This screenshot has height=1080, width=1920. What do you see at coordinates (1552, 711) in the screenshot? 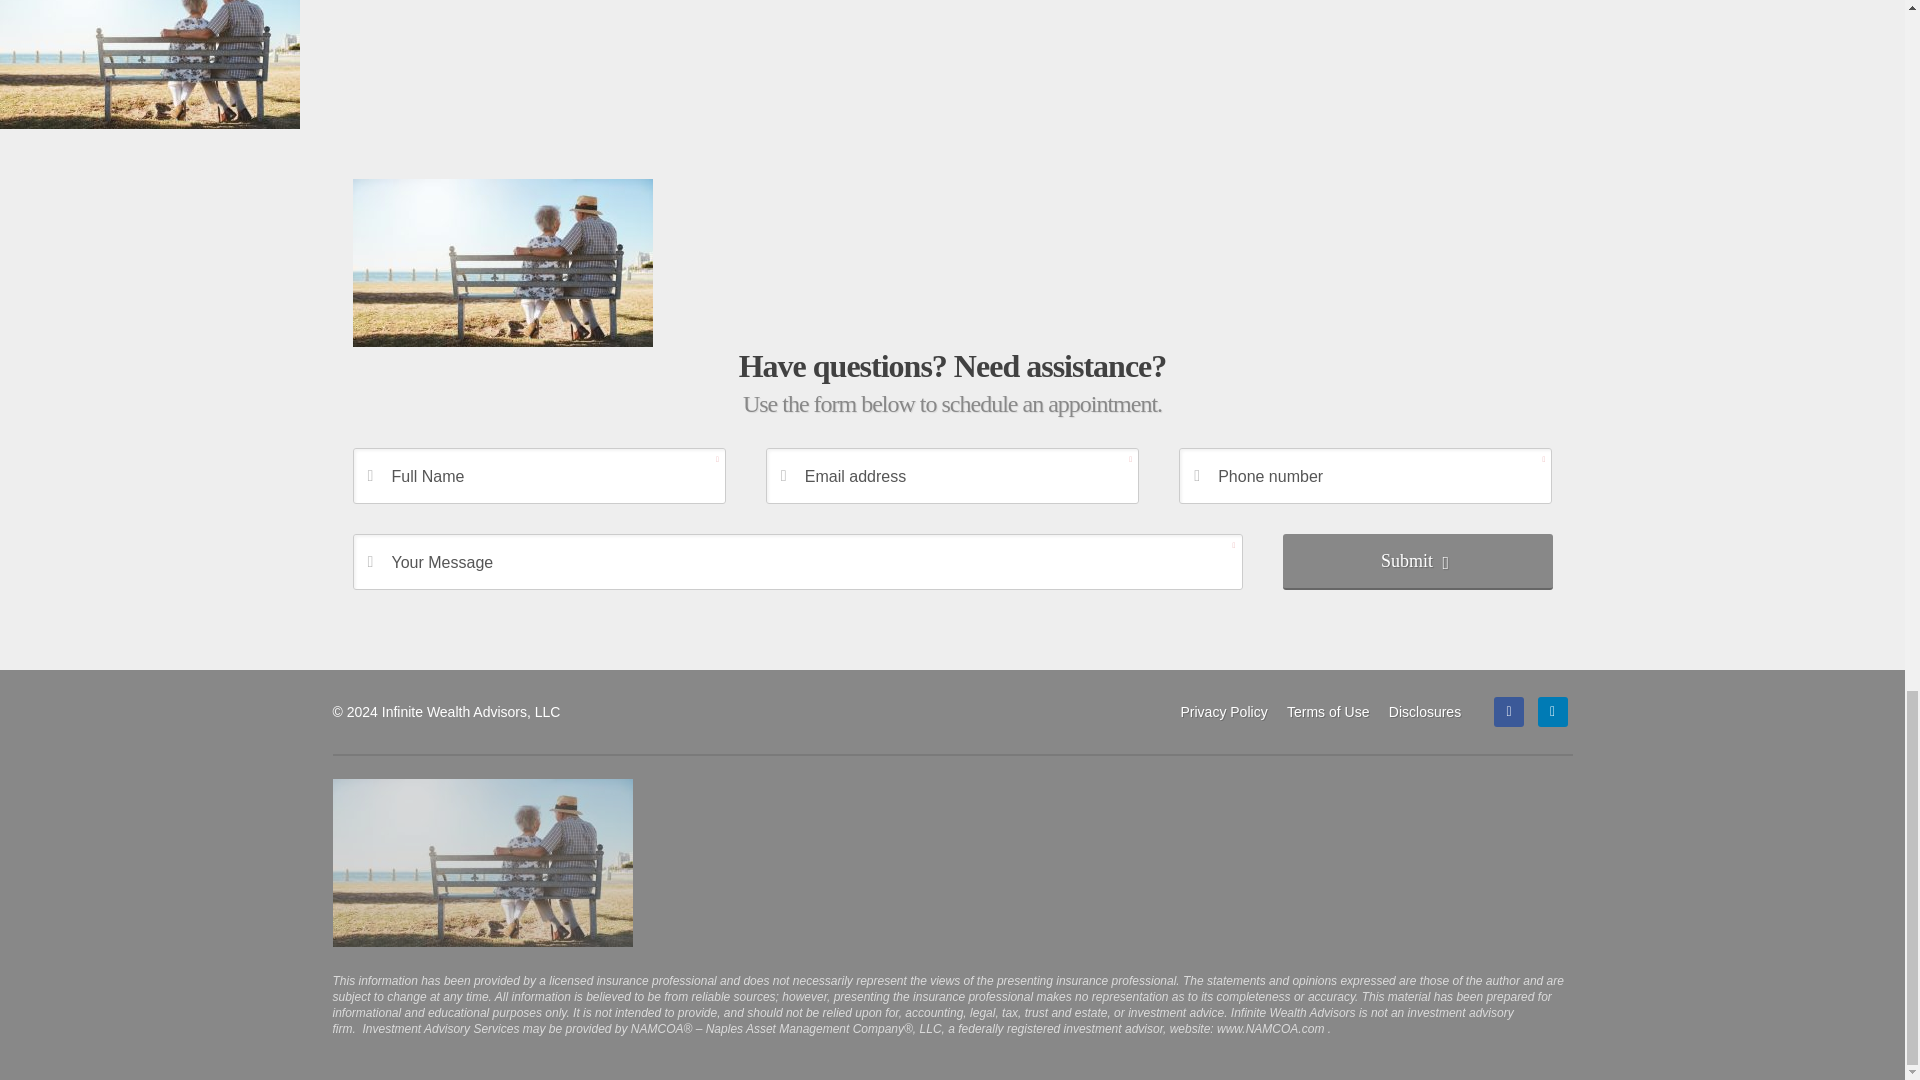
I see `Visit us on linkedin` at bounding box center [1552, 711].